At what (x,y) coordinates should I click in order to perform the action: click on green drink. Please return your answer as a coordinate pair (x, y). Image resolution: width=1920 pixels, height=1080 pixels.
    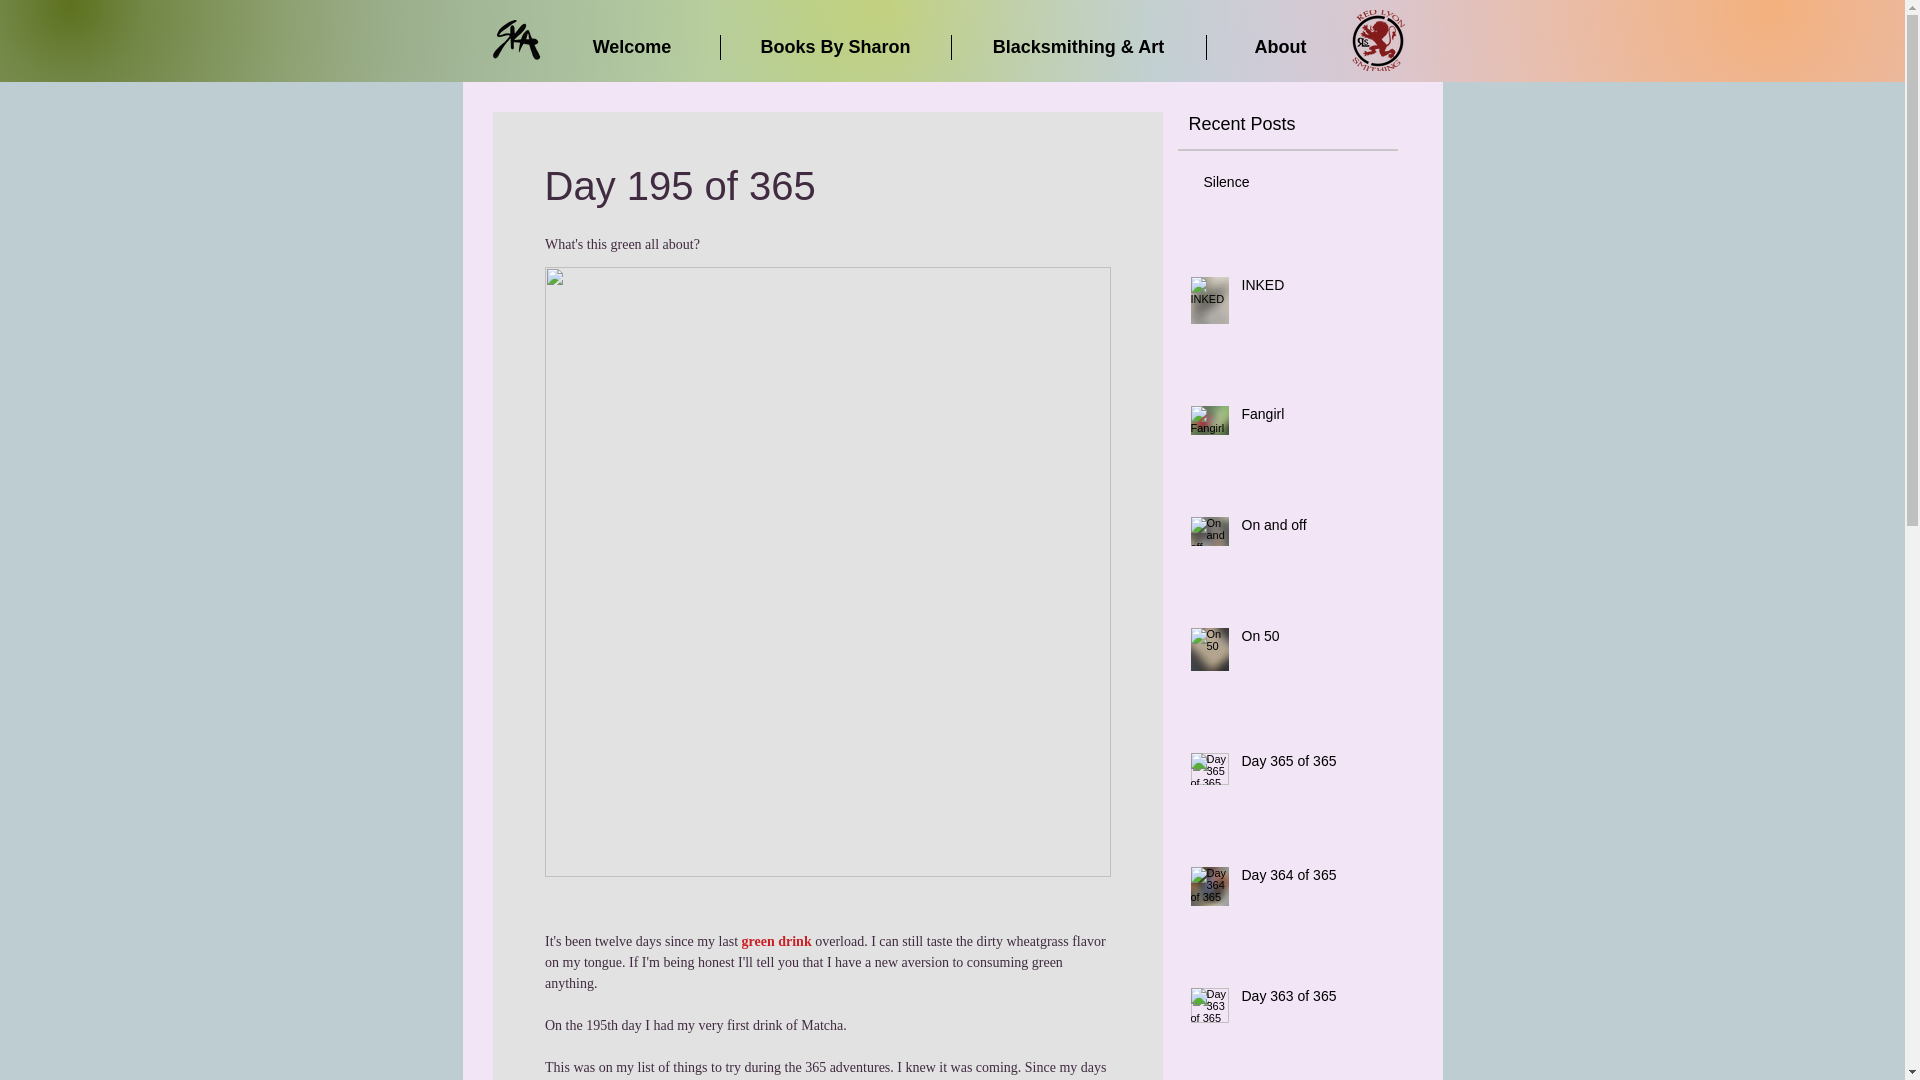
    Looking at the image, I should click on (776, 942).